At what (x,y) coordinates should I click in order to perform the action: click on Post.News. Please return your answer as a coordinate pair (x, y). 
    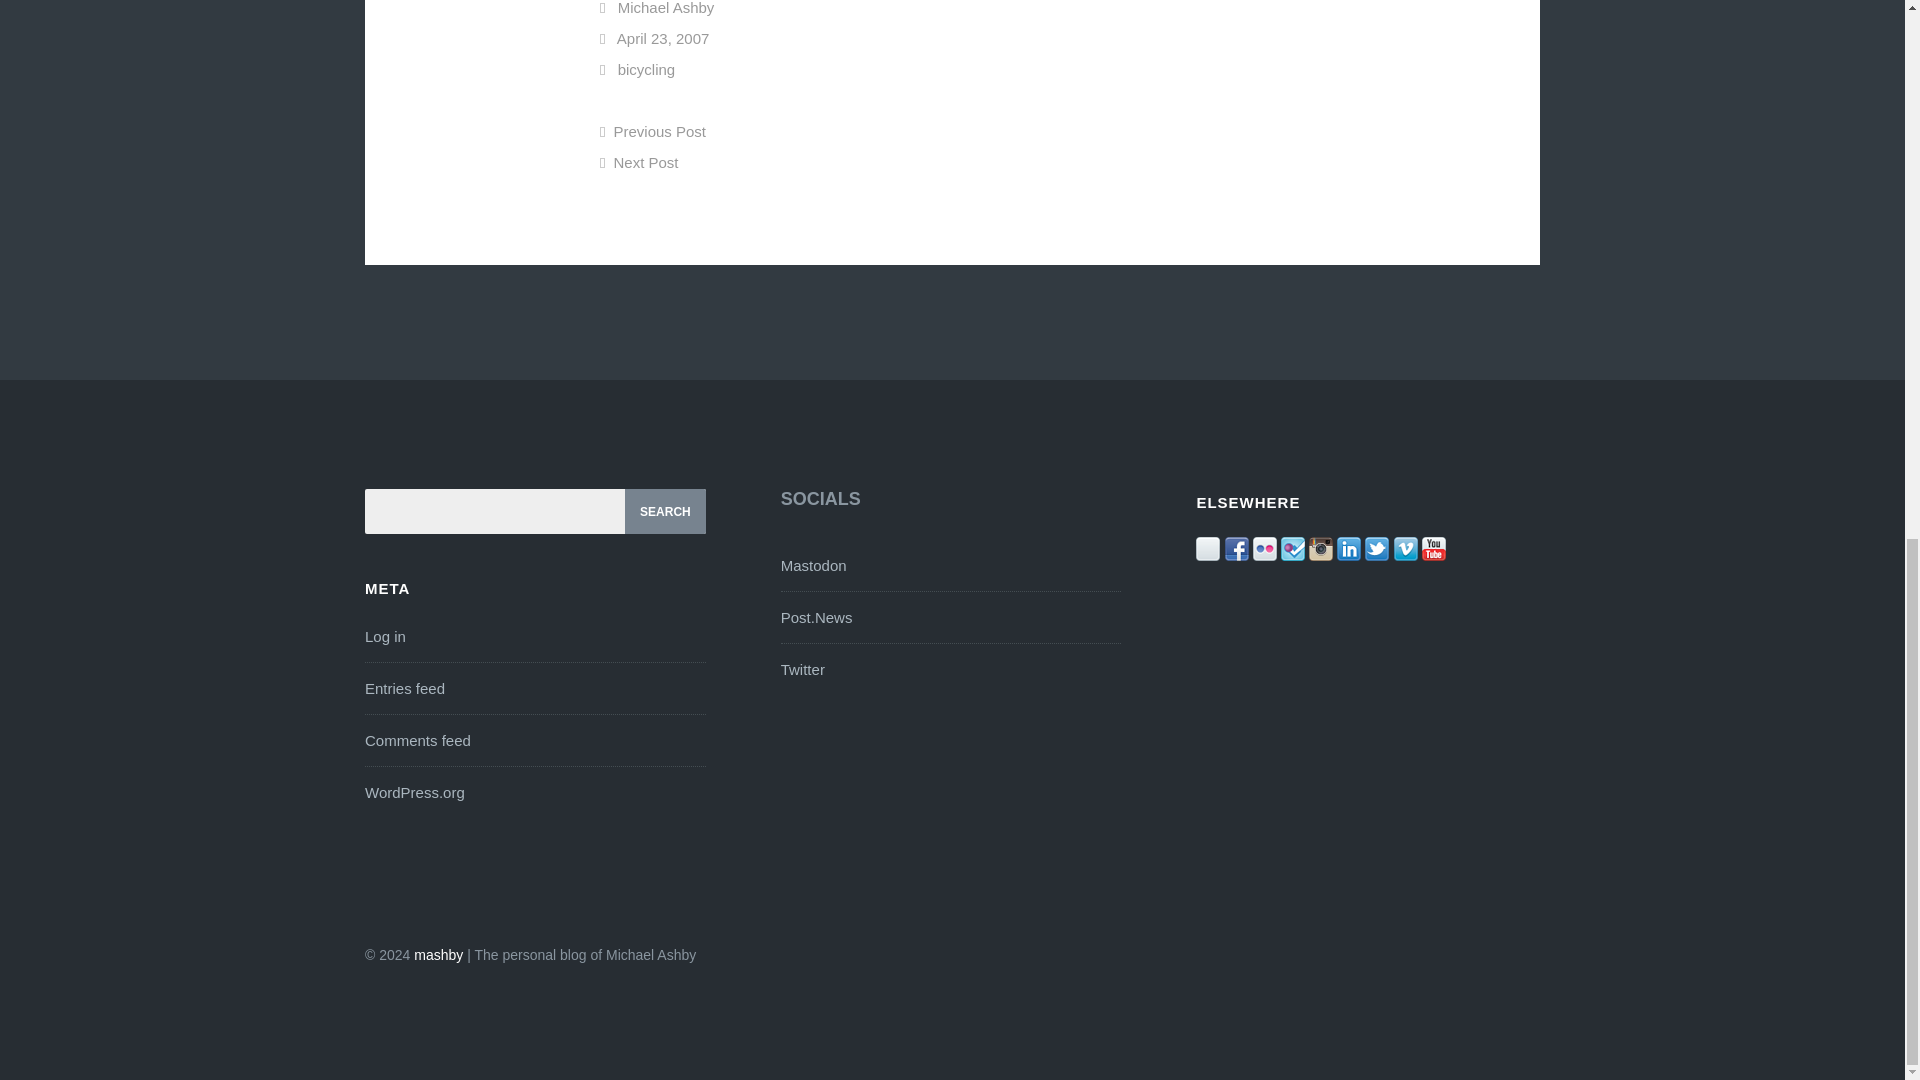
    Looking at the image, I should click on (816, 618).